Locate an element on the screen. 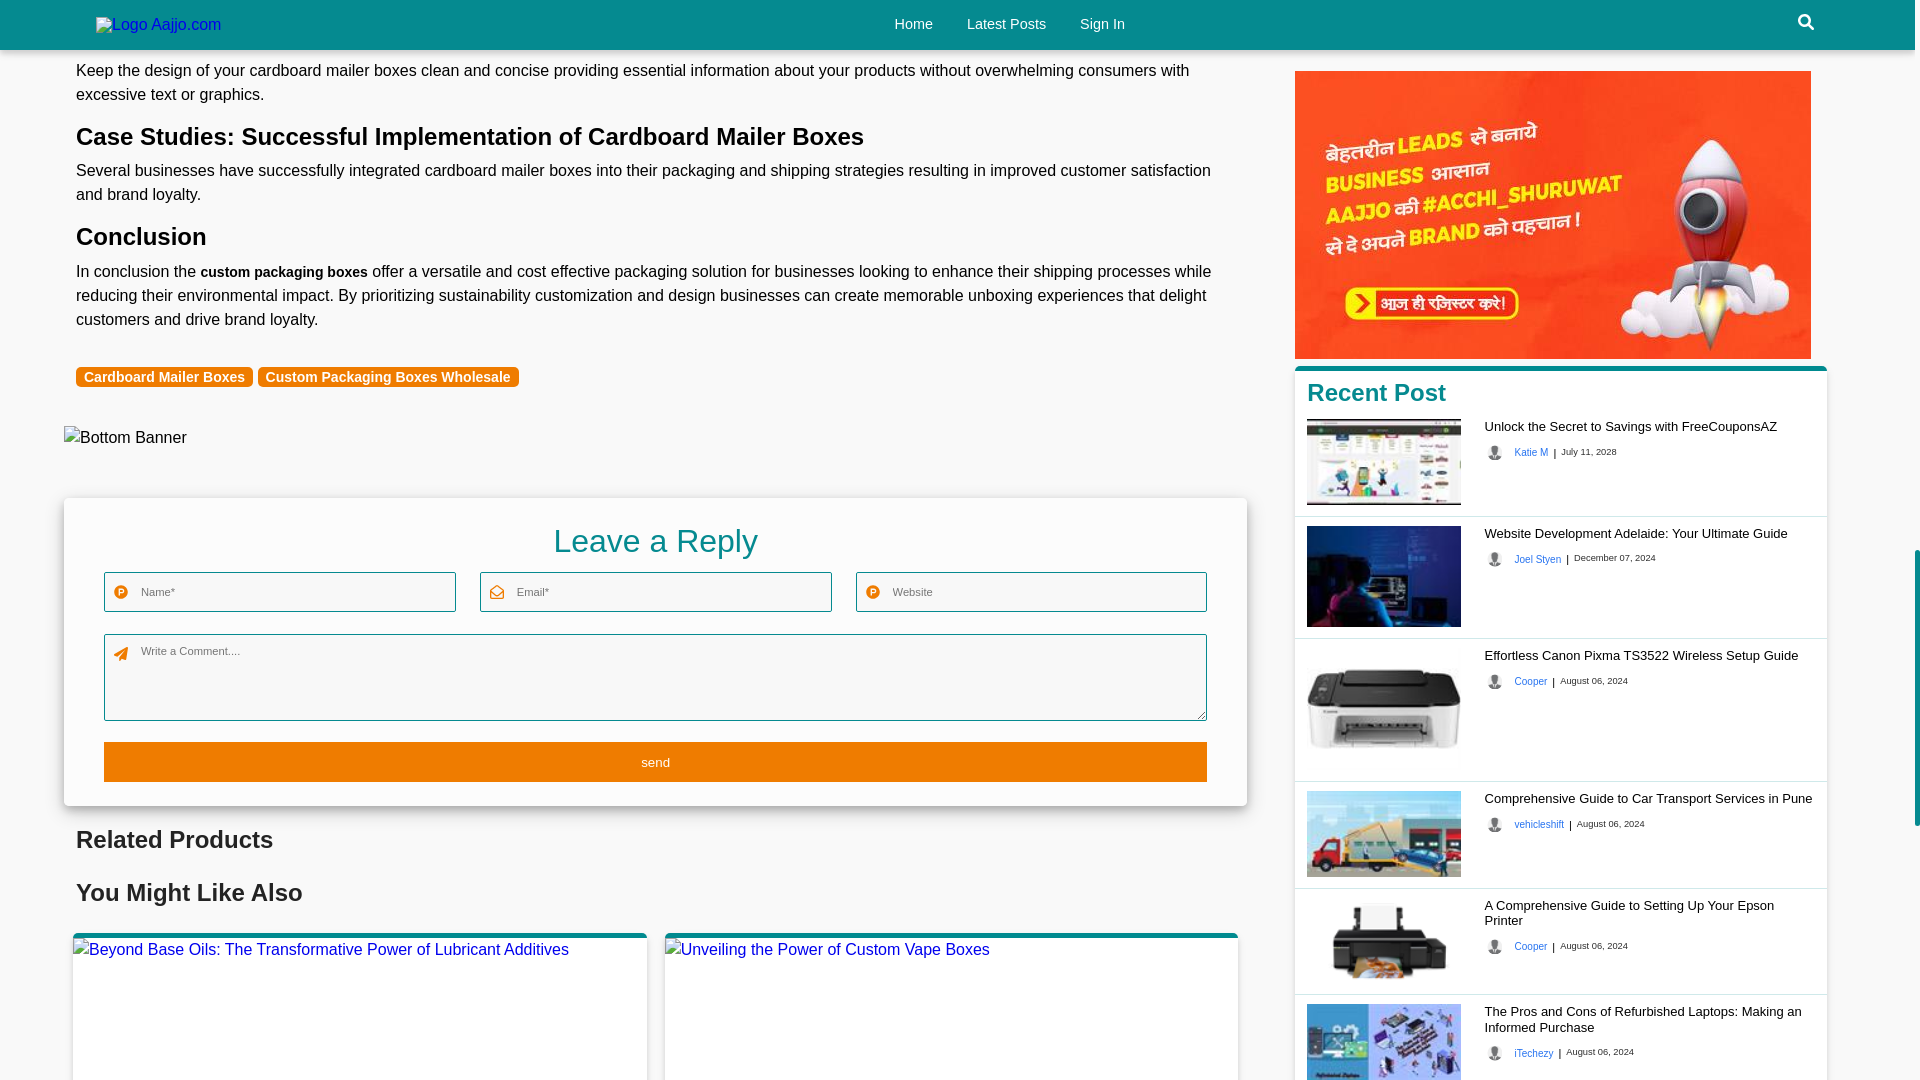 The image size is (1920, 1080). Bottom Banner is located at coordinates (124, 438).